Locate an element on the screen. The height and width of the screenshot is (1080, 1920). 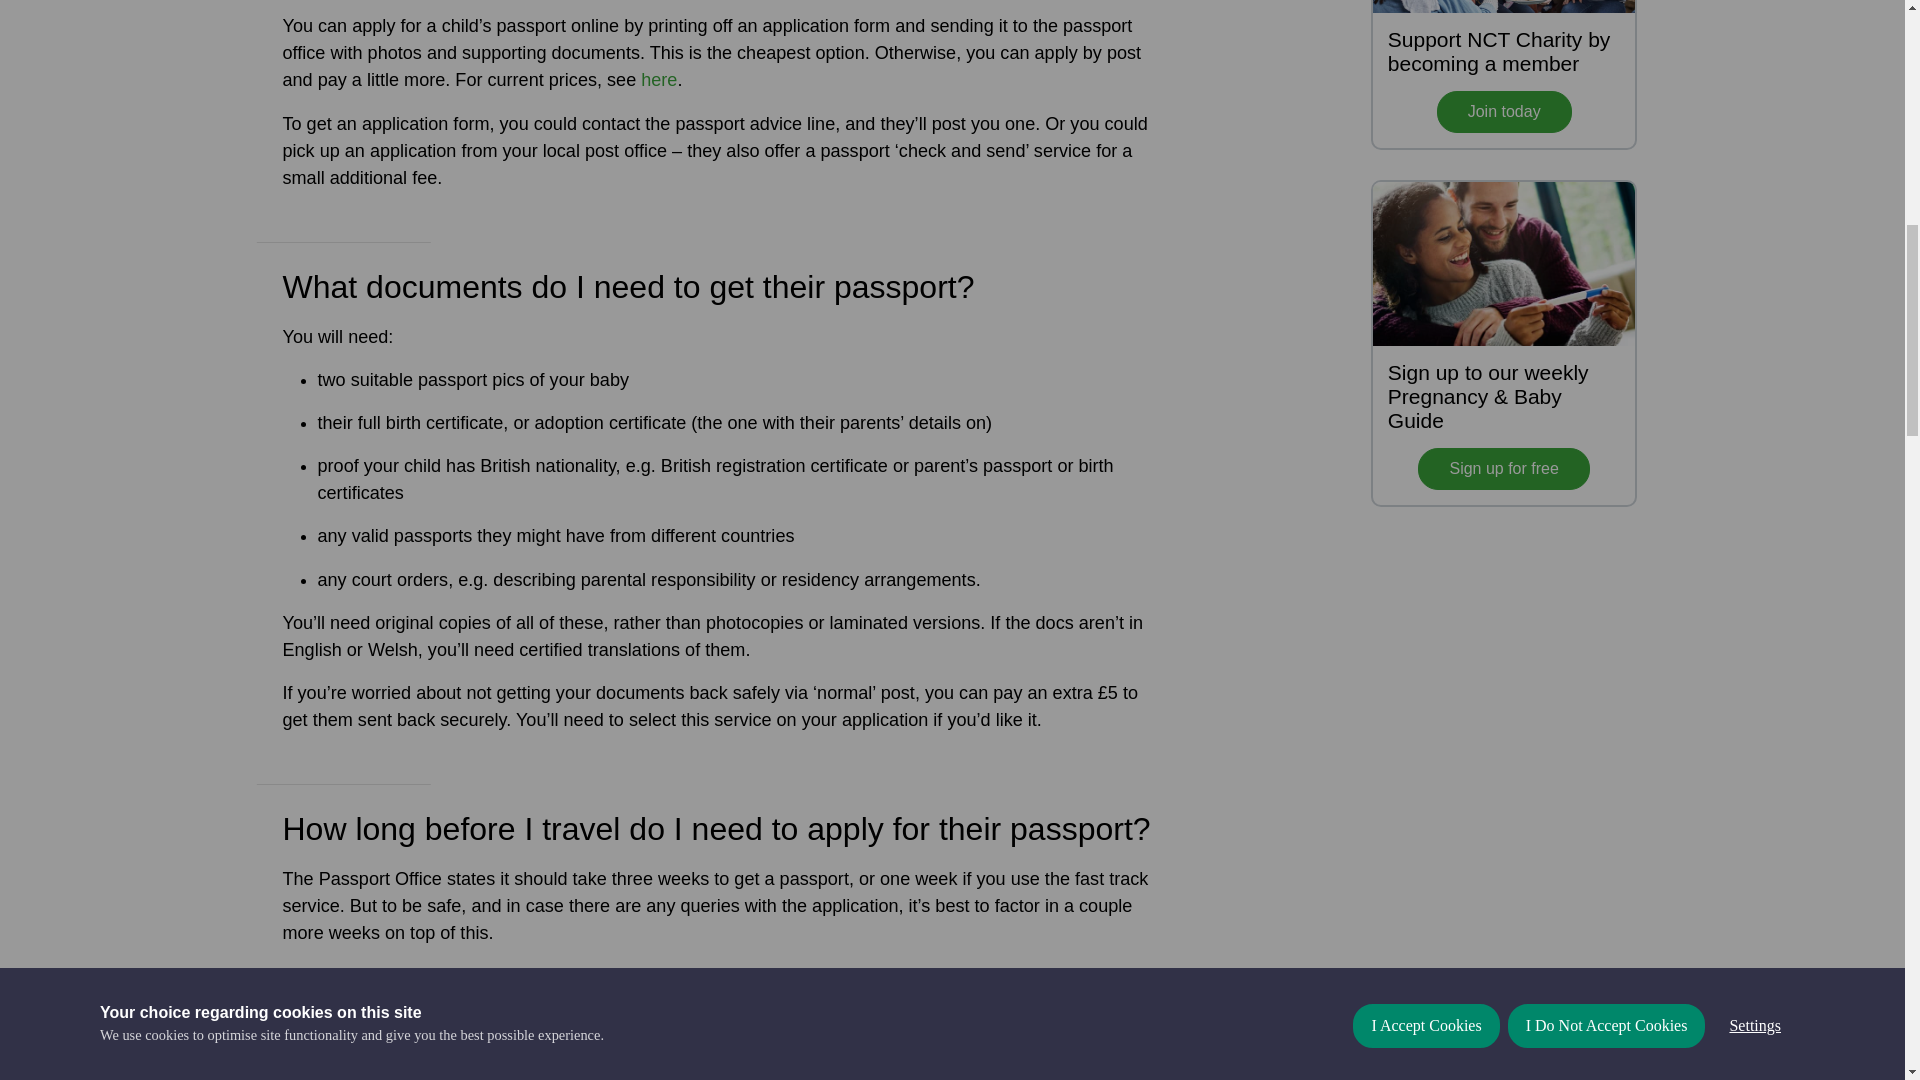
I Do Not Accept Cookies is located at coordinates (1606, 23).